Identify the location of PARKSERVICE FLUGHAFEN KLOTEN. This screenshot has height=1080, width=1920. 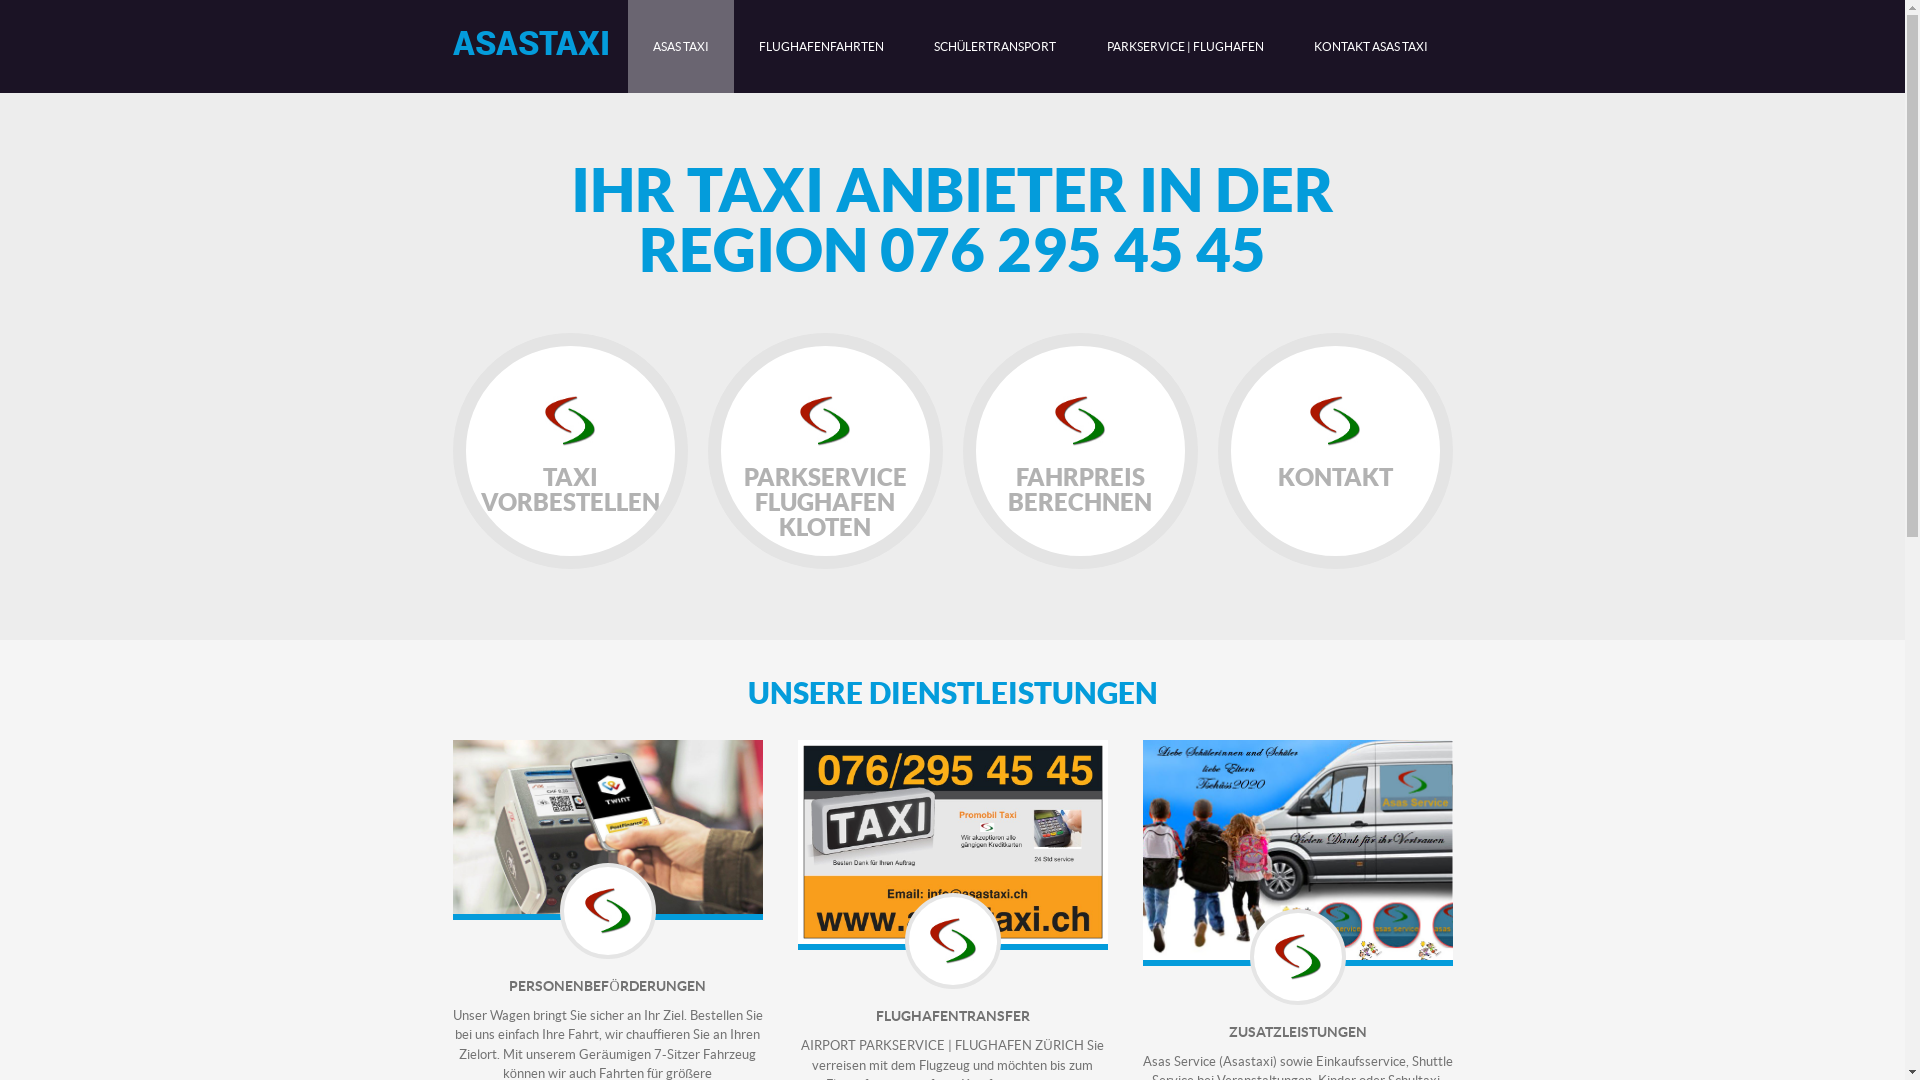
(826, 451).